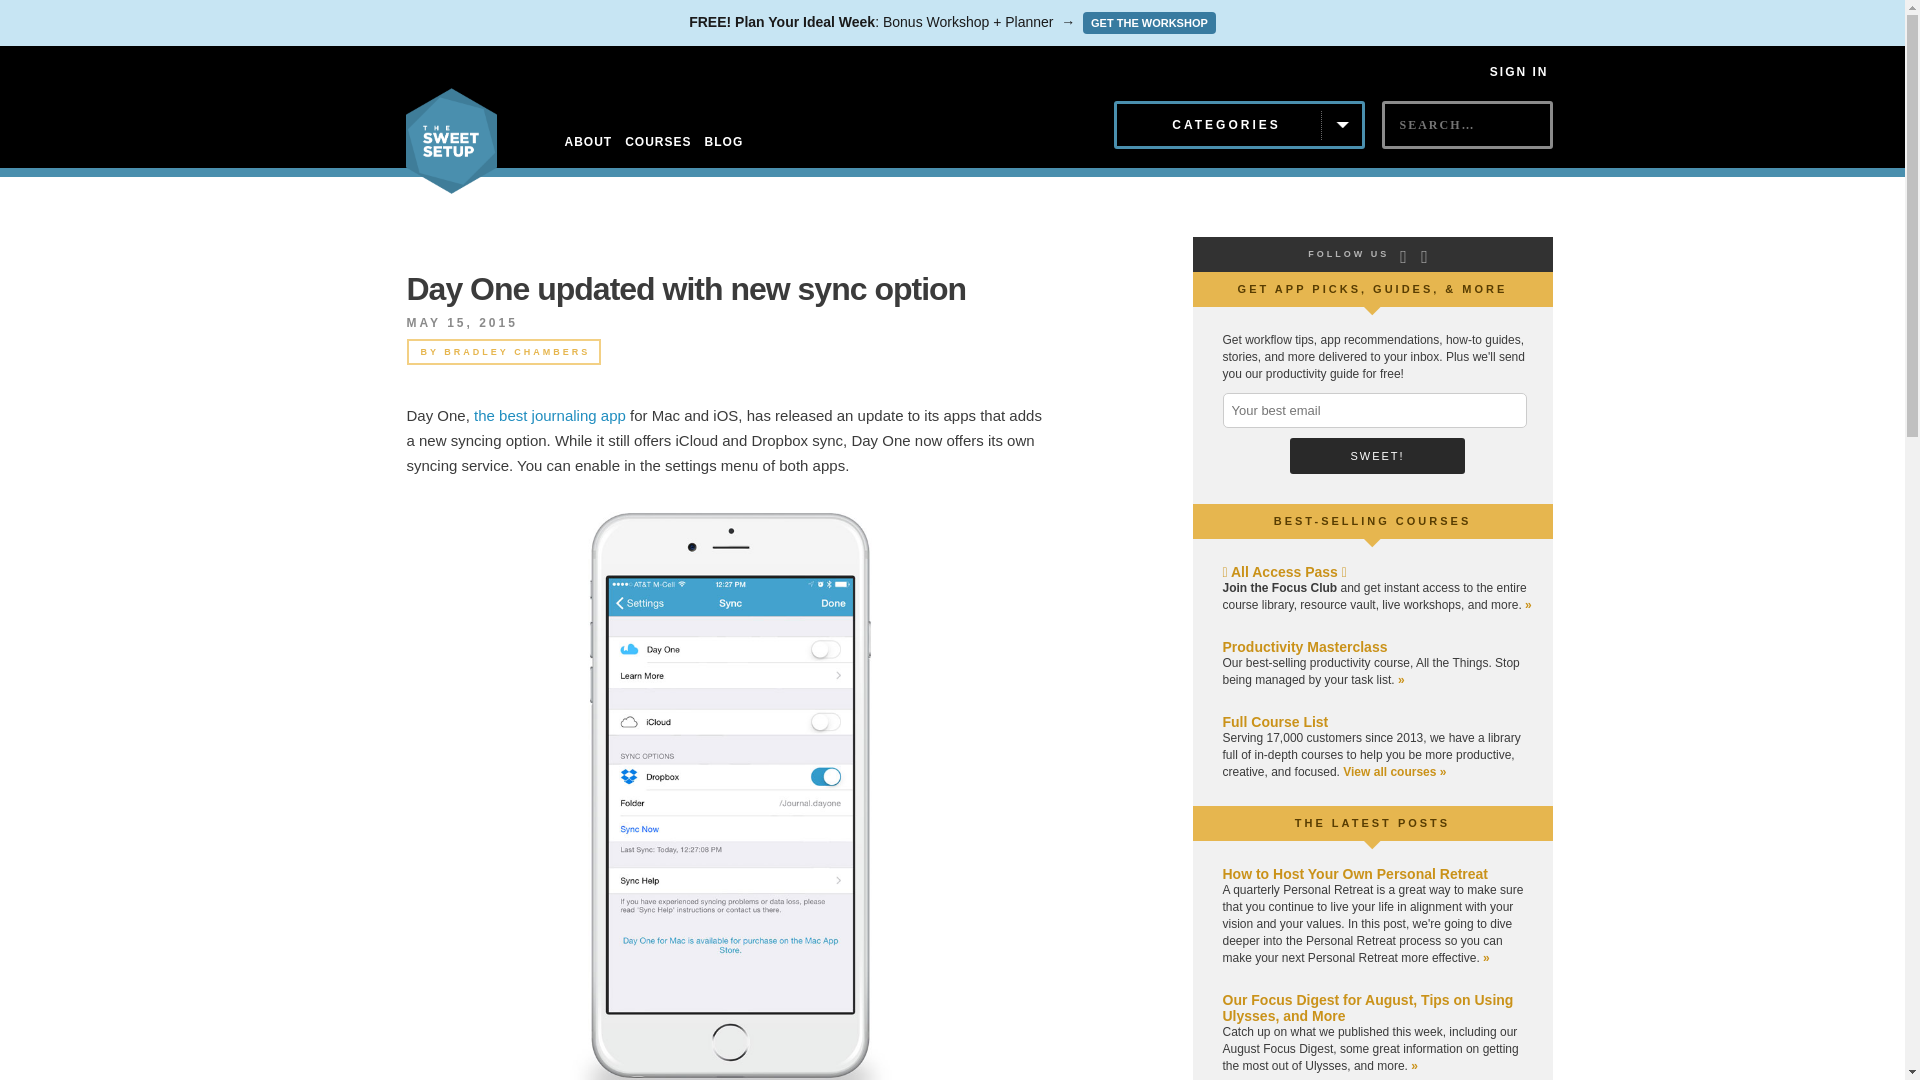  I want to click on Productivity Masterclass, so click(1304, 646).